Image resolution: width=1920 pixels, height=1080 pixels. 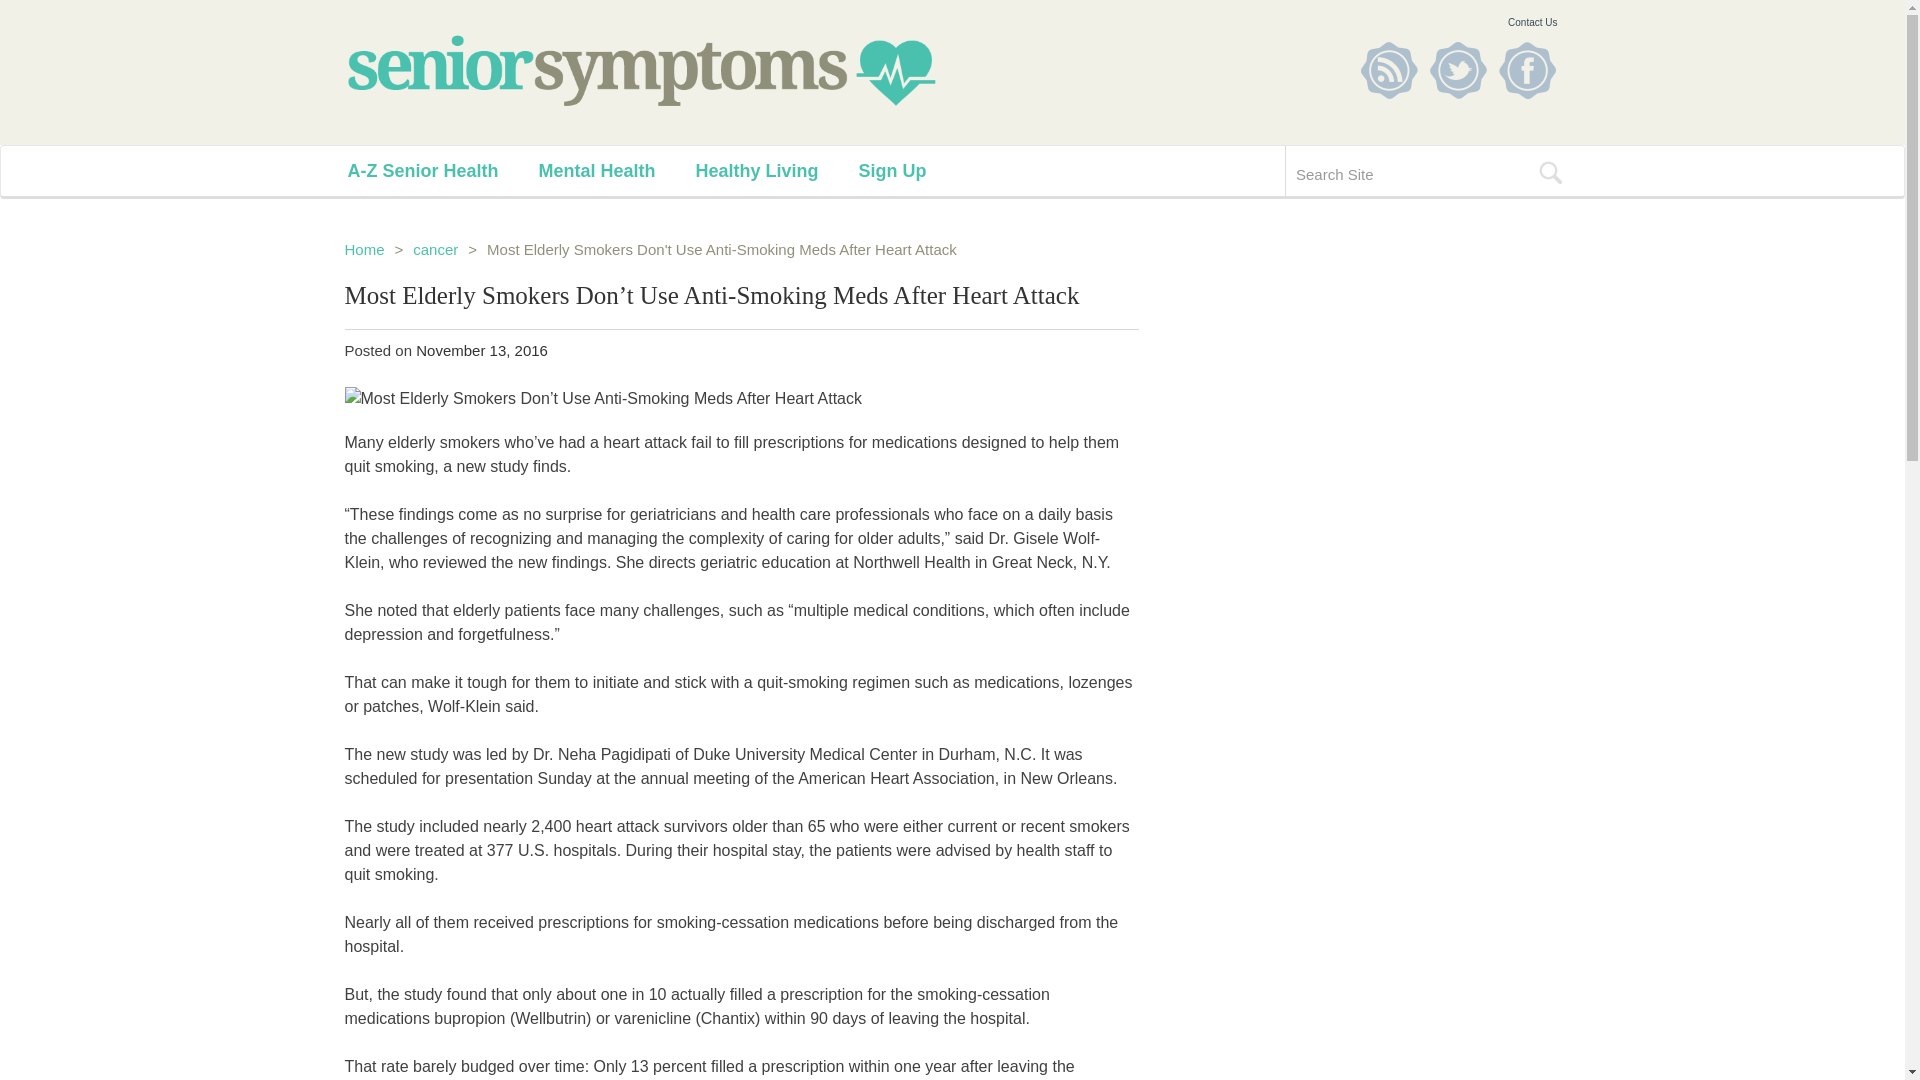 I want to click on Healthy Living, so click(x=776, y=170).